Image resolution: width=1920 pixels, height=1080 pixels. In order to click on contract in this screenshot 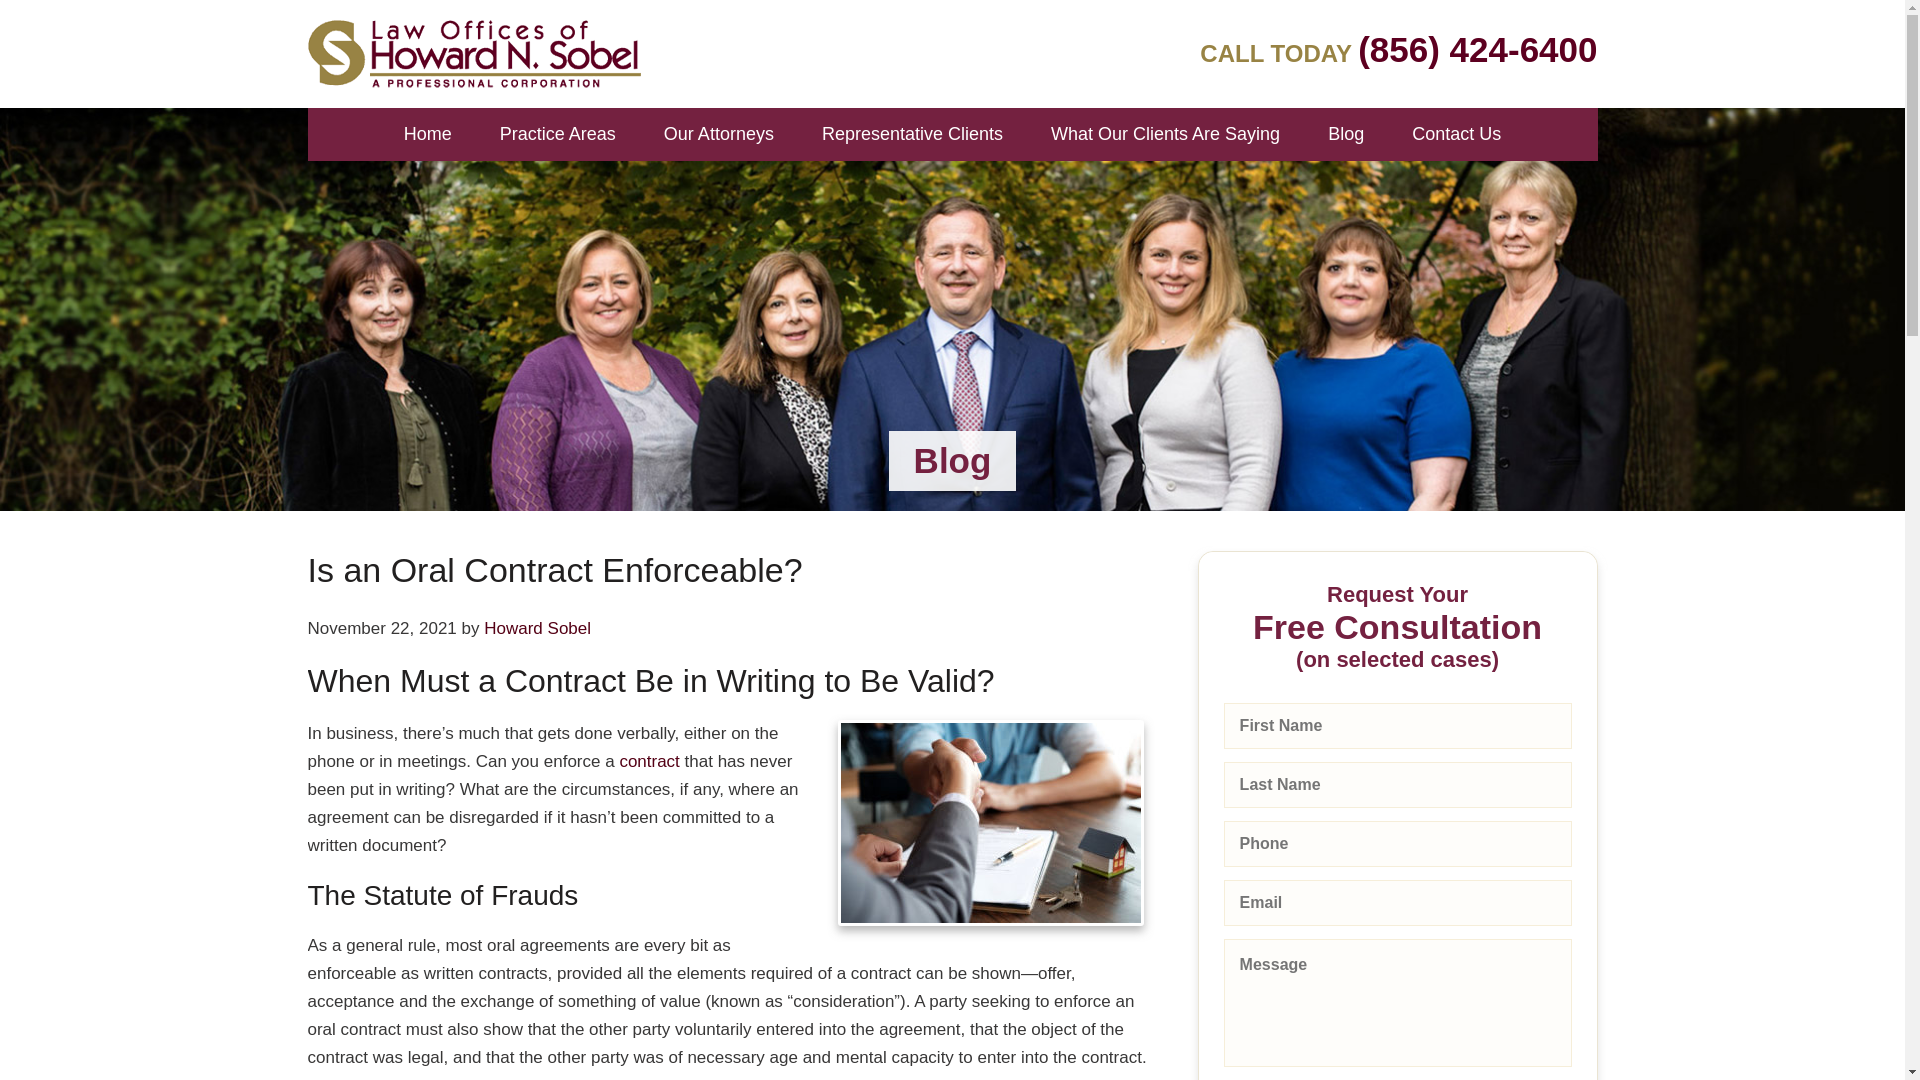, I will do `click(648, 761)`.